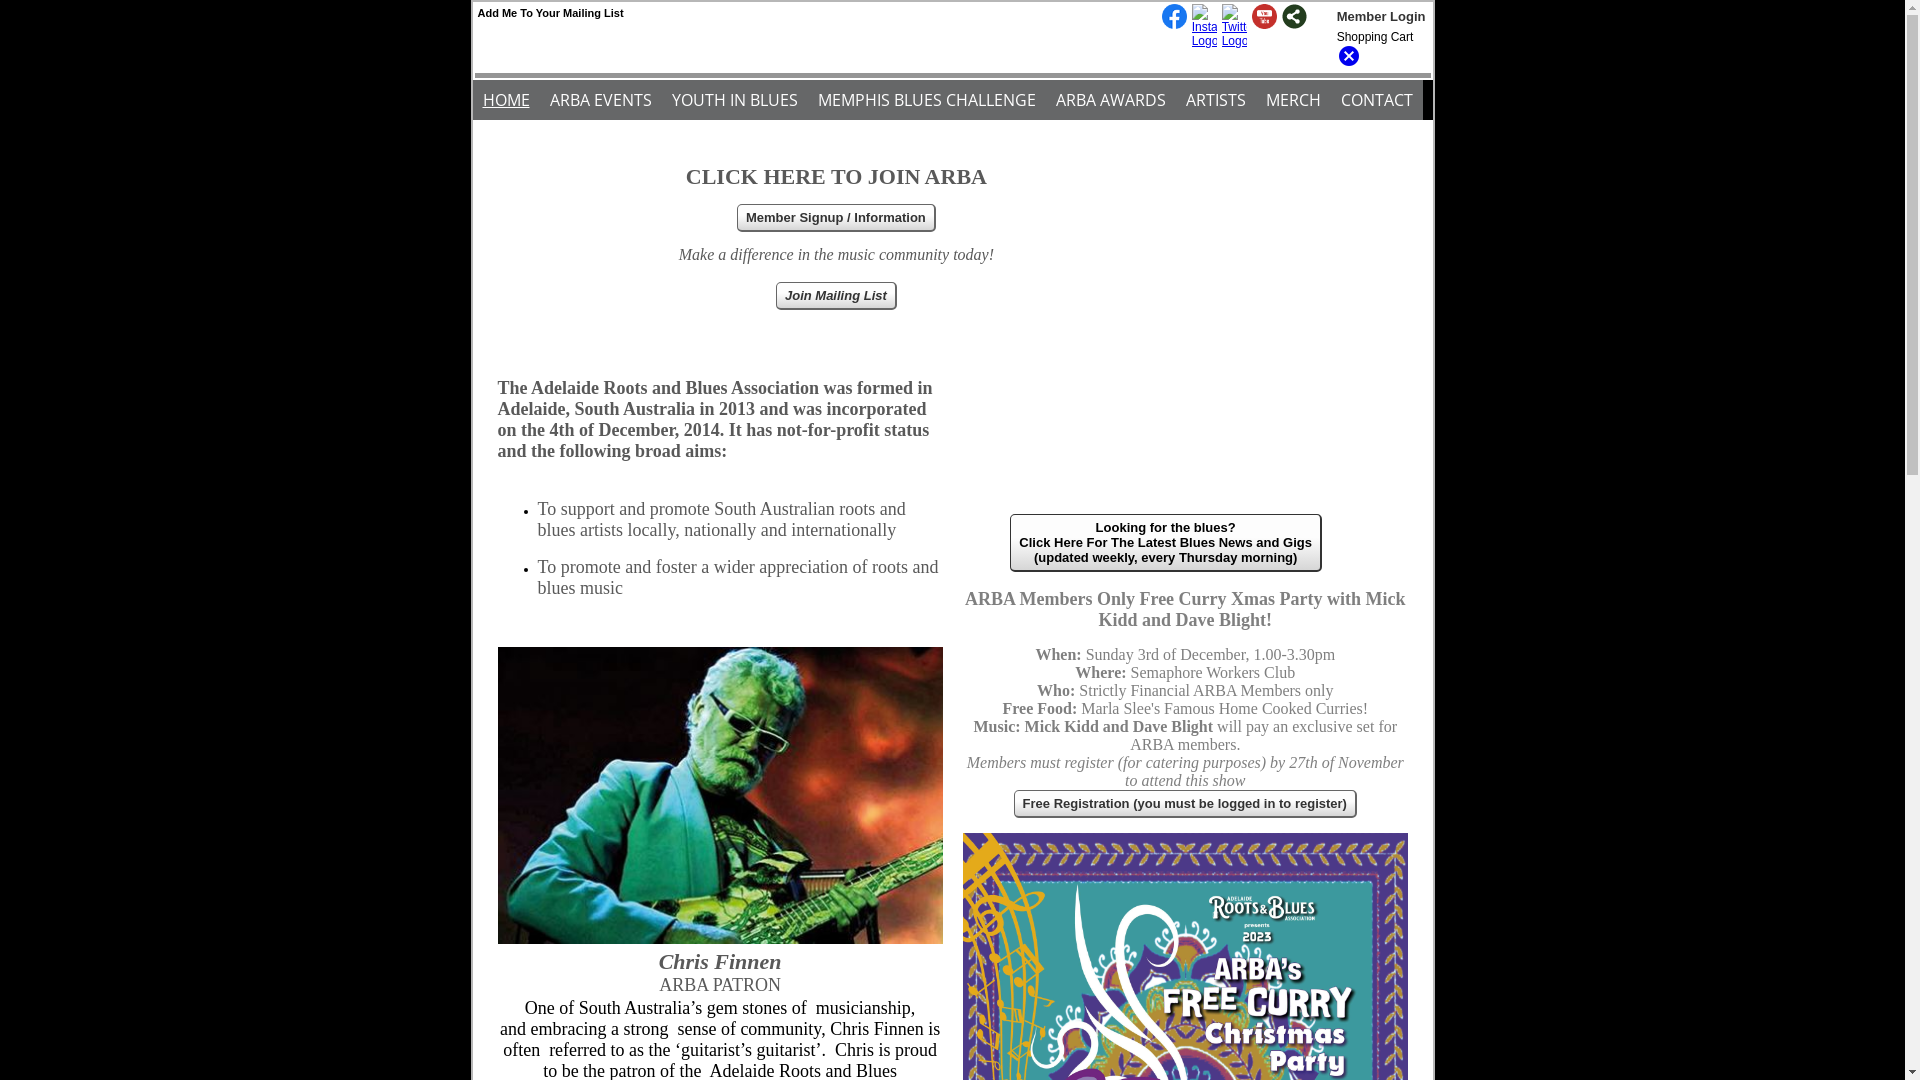 The height and width of the screenshot is (1080, 1920). I want to click on Join Mailing List, so click(836, 296).